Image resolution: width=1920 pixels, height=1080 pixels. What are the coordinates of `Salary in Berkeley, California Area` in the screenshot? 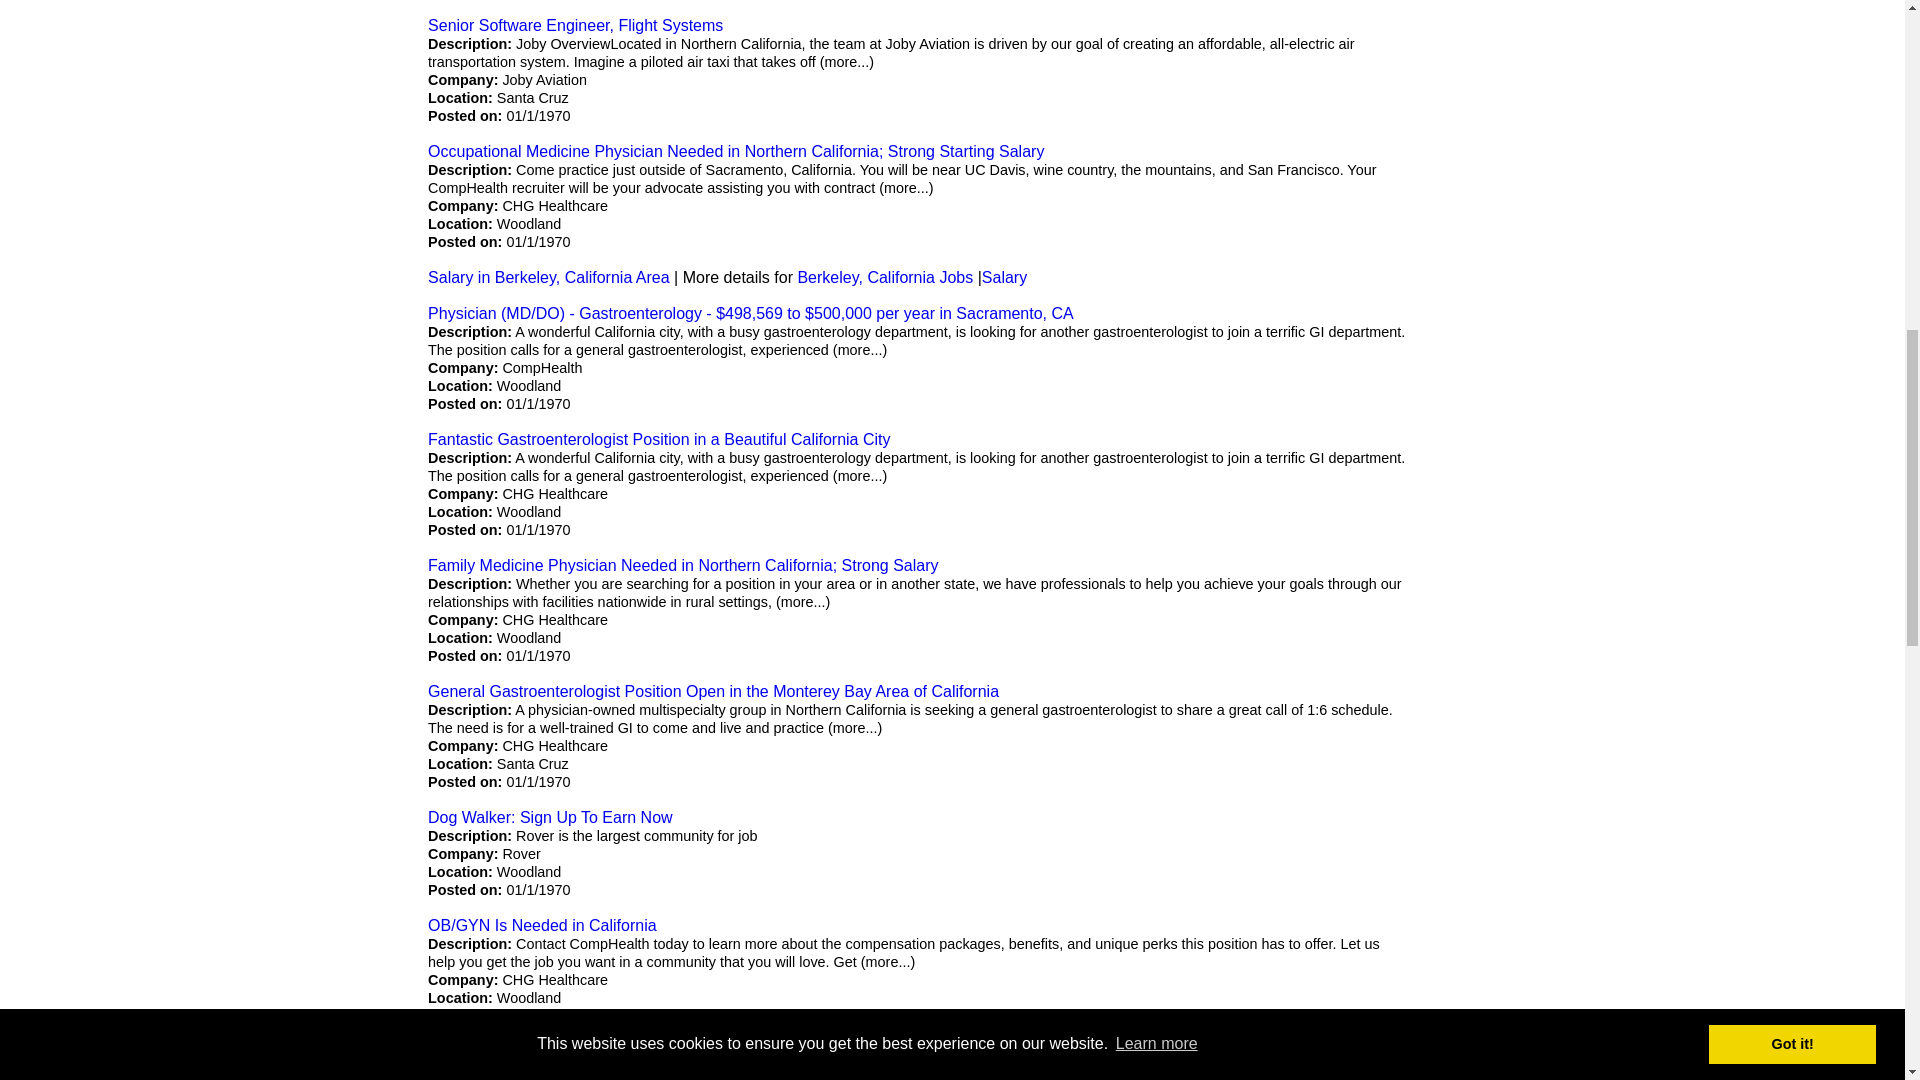 It's located at (549, 277).